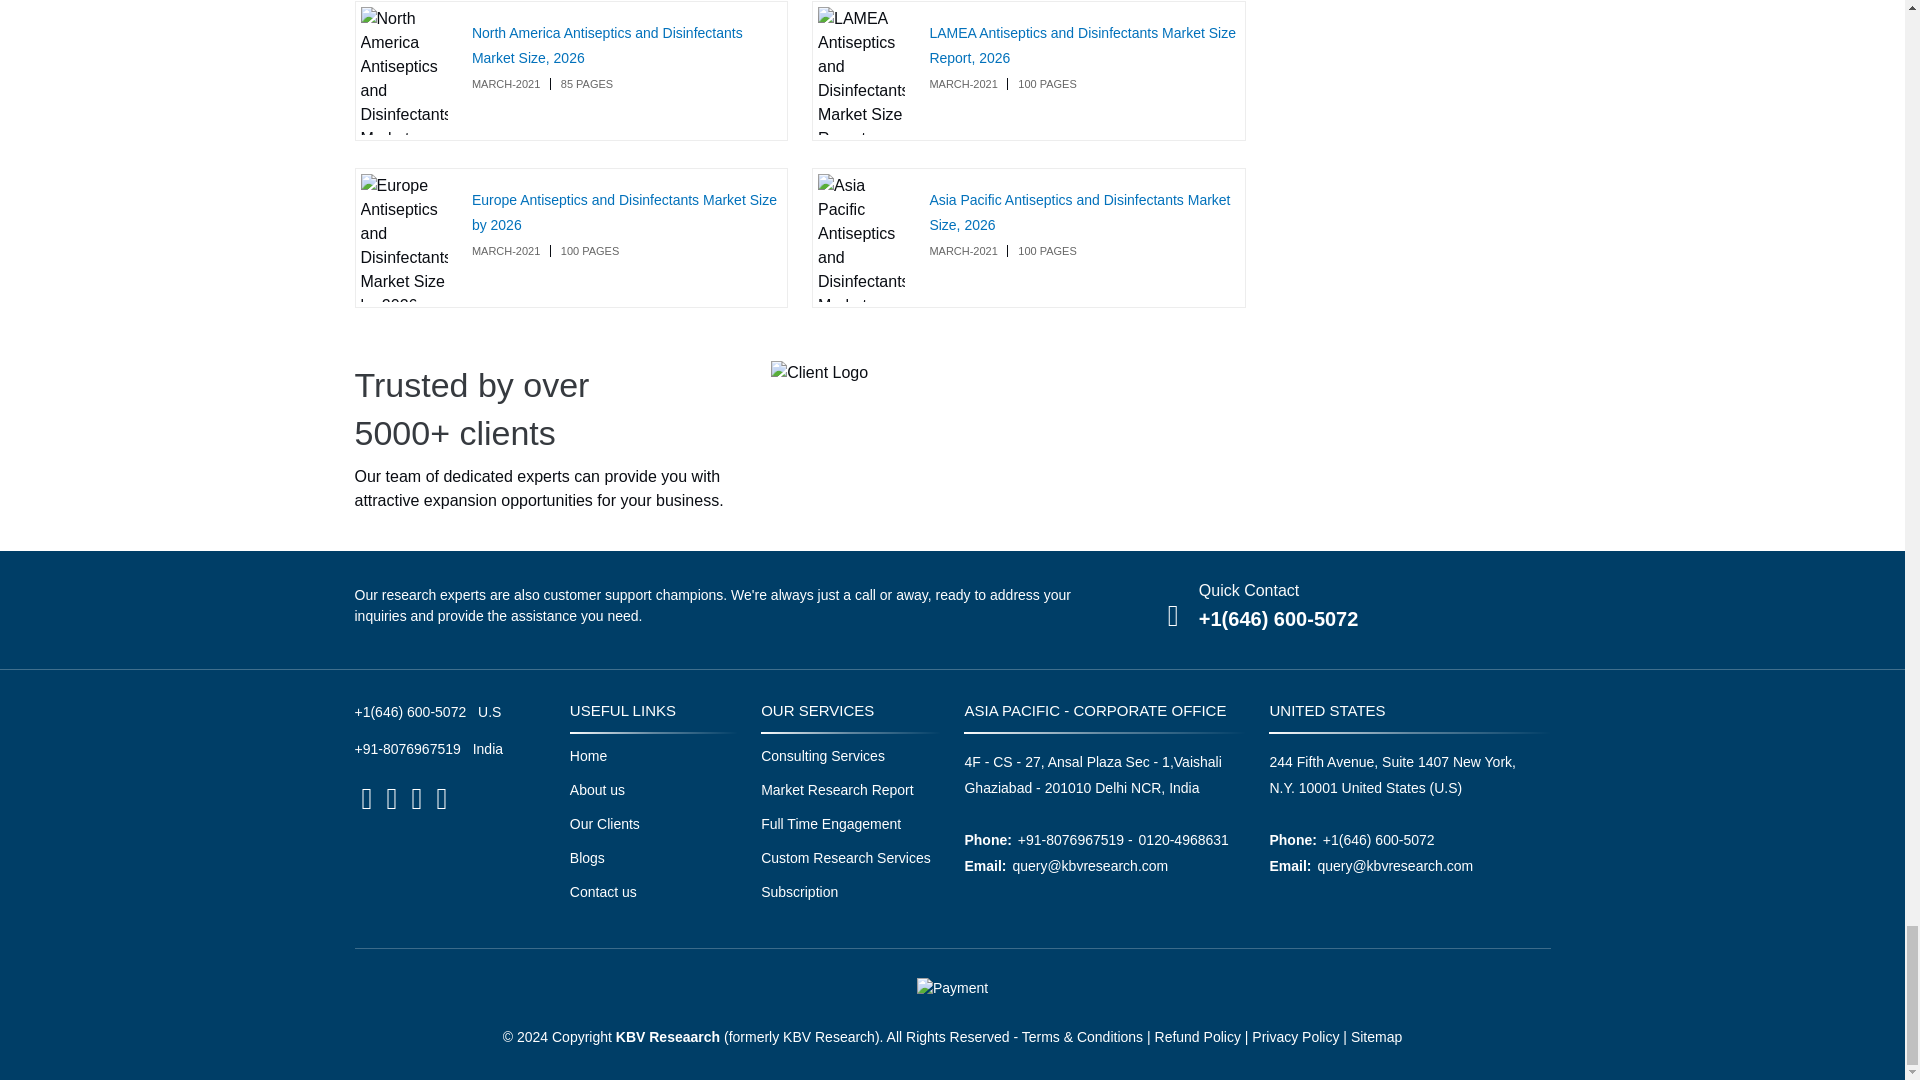  Describe the element at coordinates (1080, 212) in the screenshot. I see `Asia Pacific Antiseptics and Disinfectants Market Size, 2026` at that location.